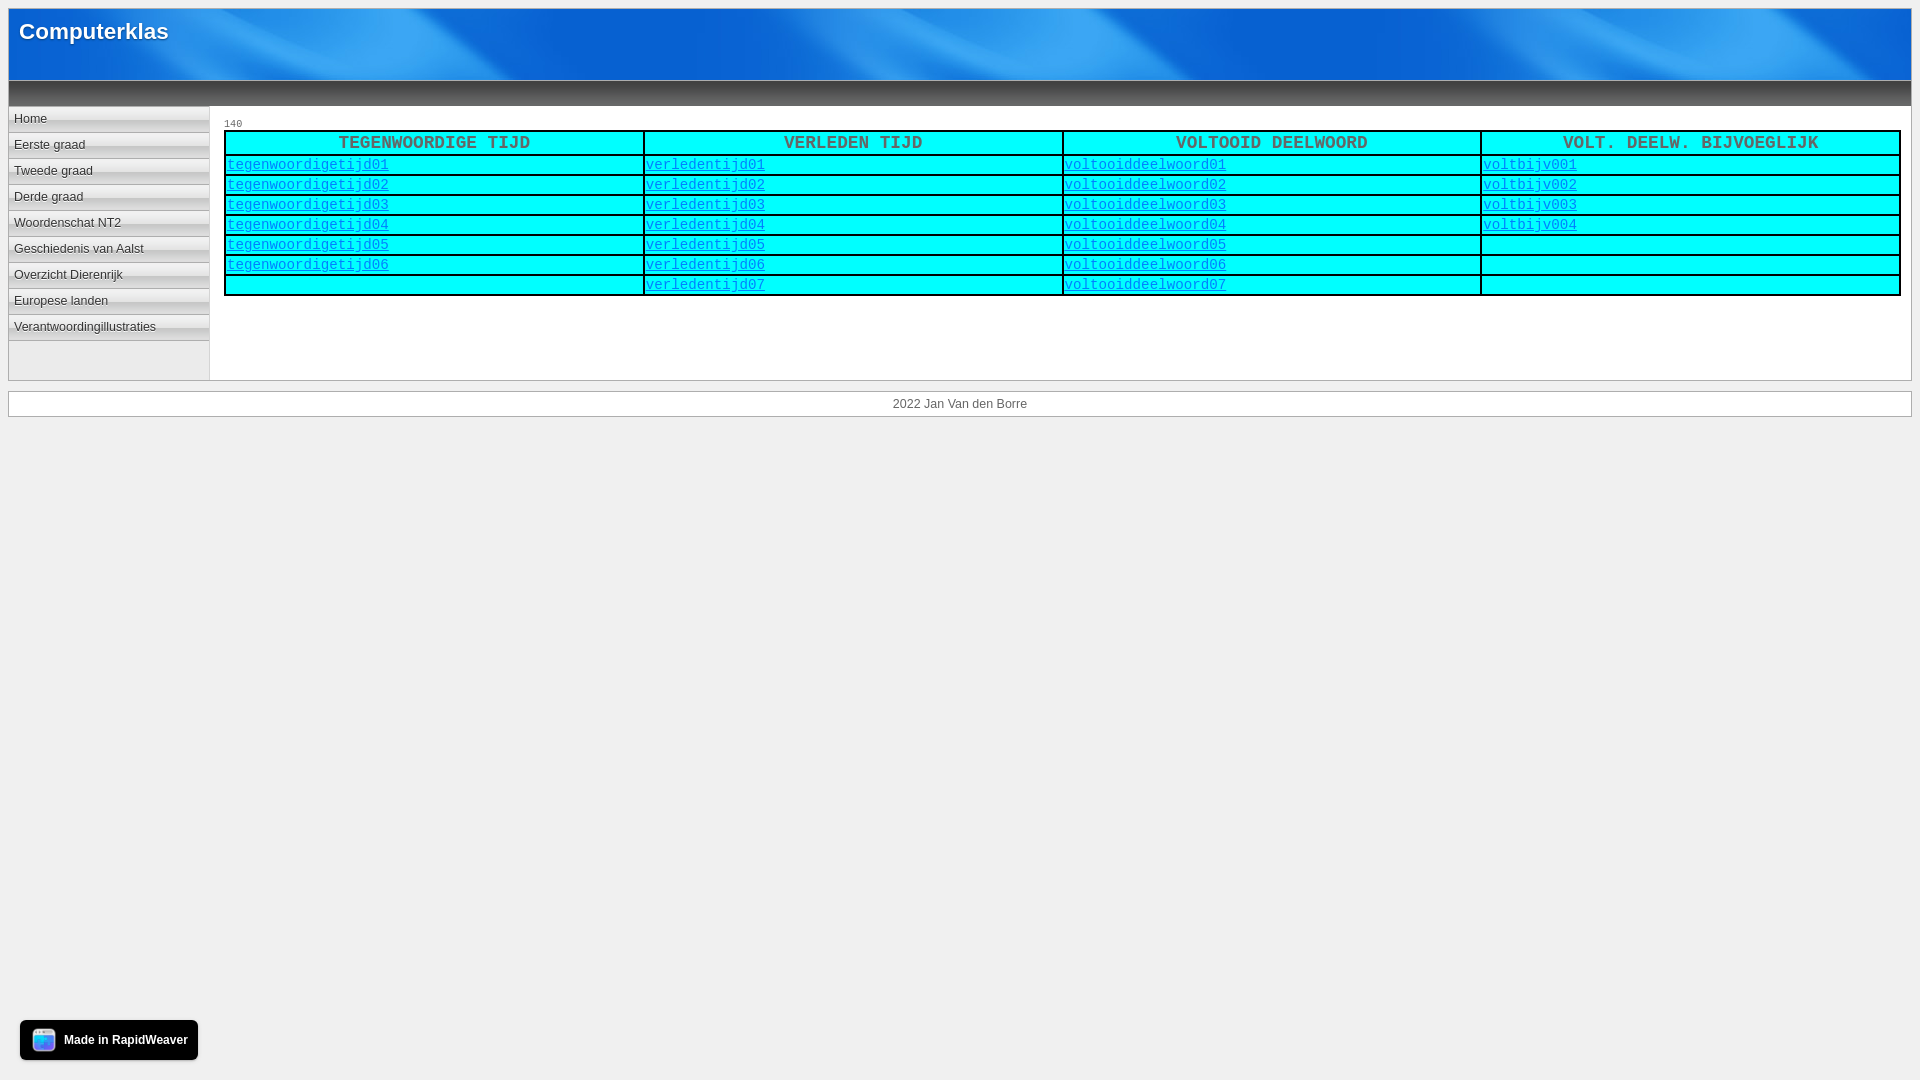 The height and width of the screenshot is (1080, 1920). What do you see at coordinates (109, 224) in the screenshot?
I see `Woordenschat NT2` at bounding box center [109, 224].